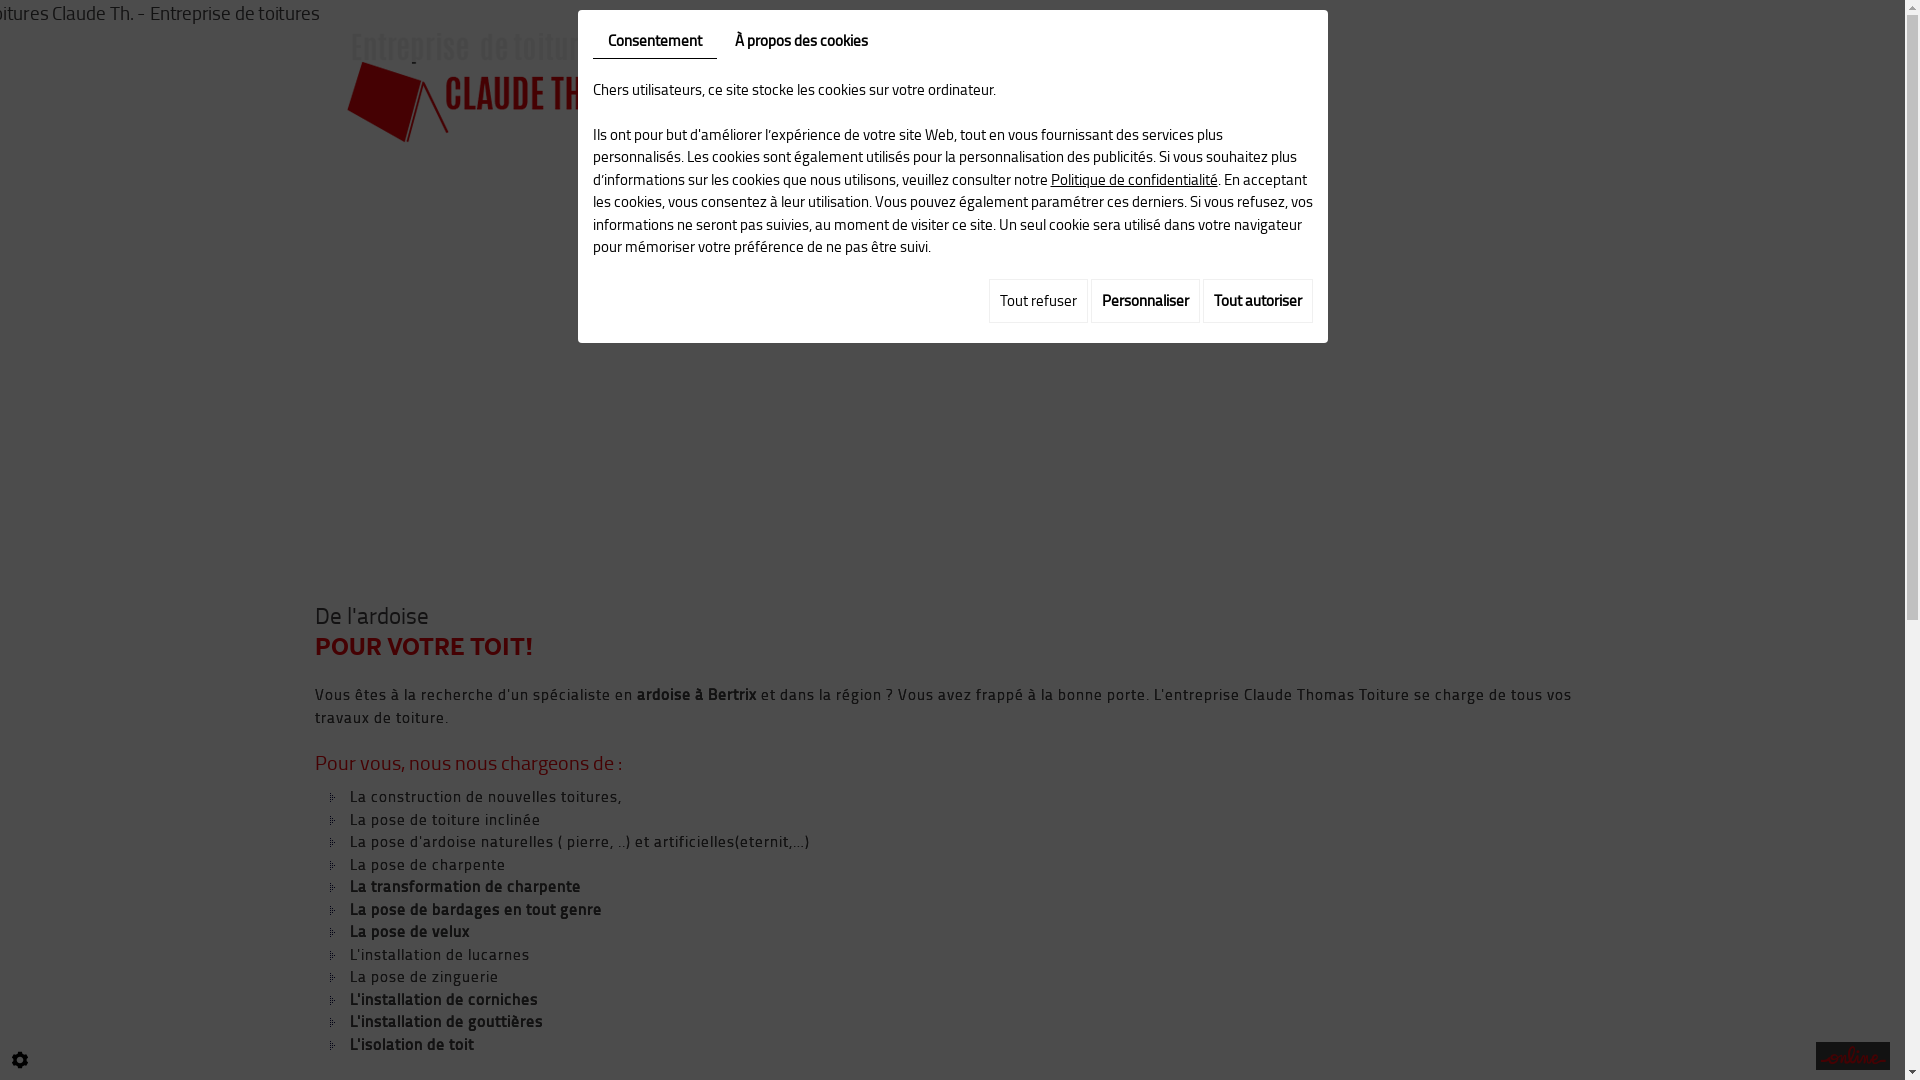 Image resolution: width=1920 pixels, height=1080 pixels. Describe the element at coordinates (654, 42) in the screenshot. I see `Consentement` at that location.